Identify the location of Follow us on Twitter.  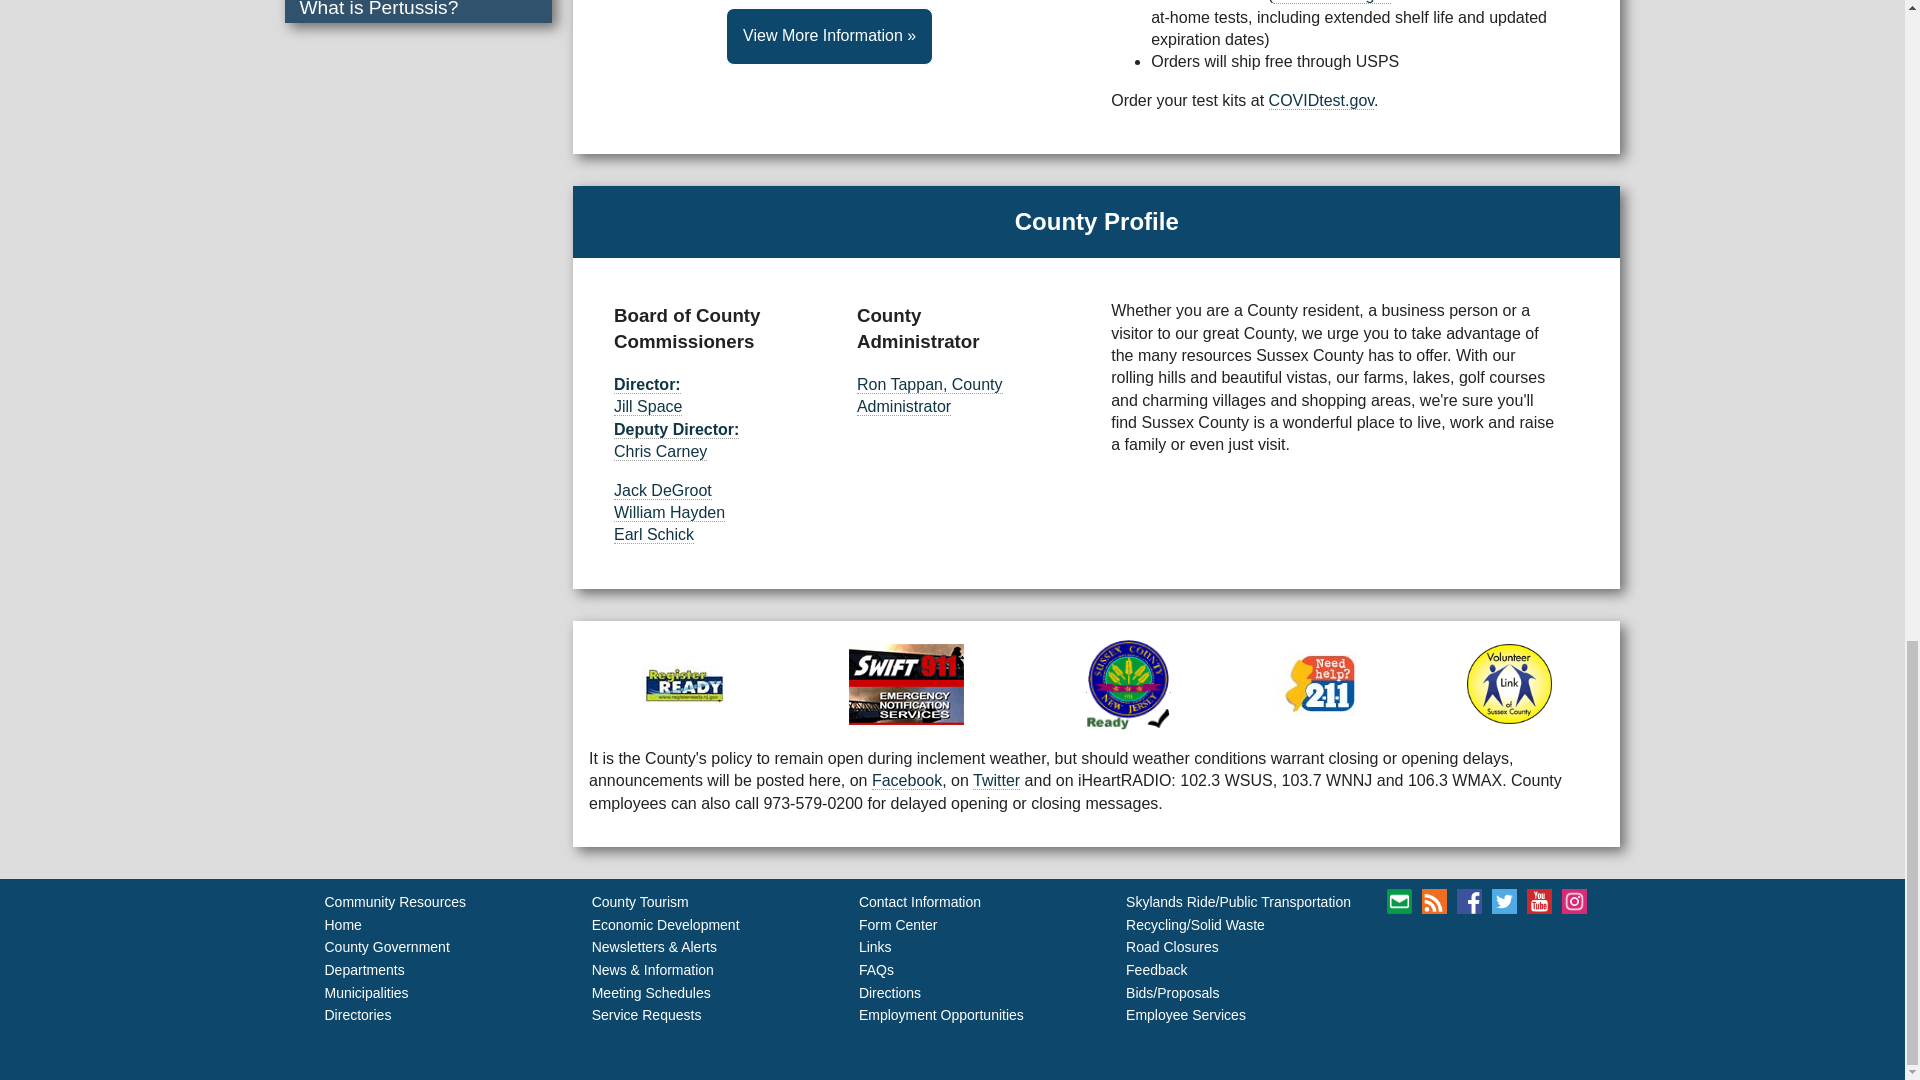
(1450, 962).